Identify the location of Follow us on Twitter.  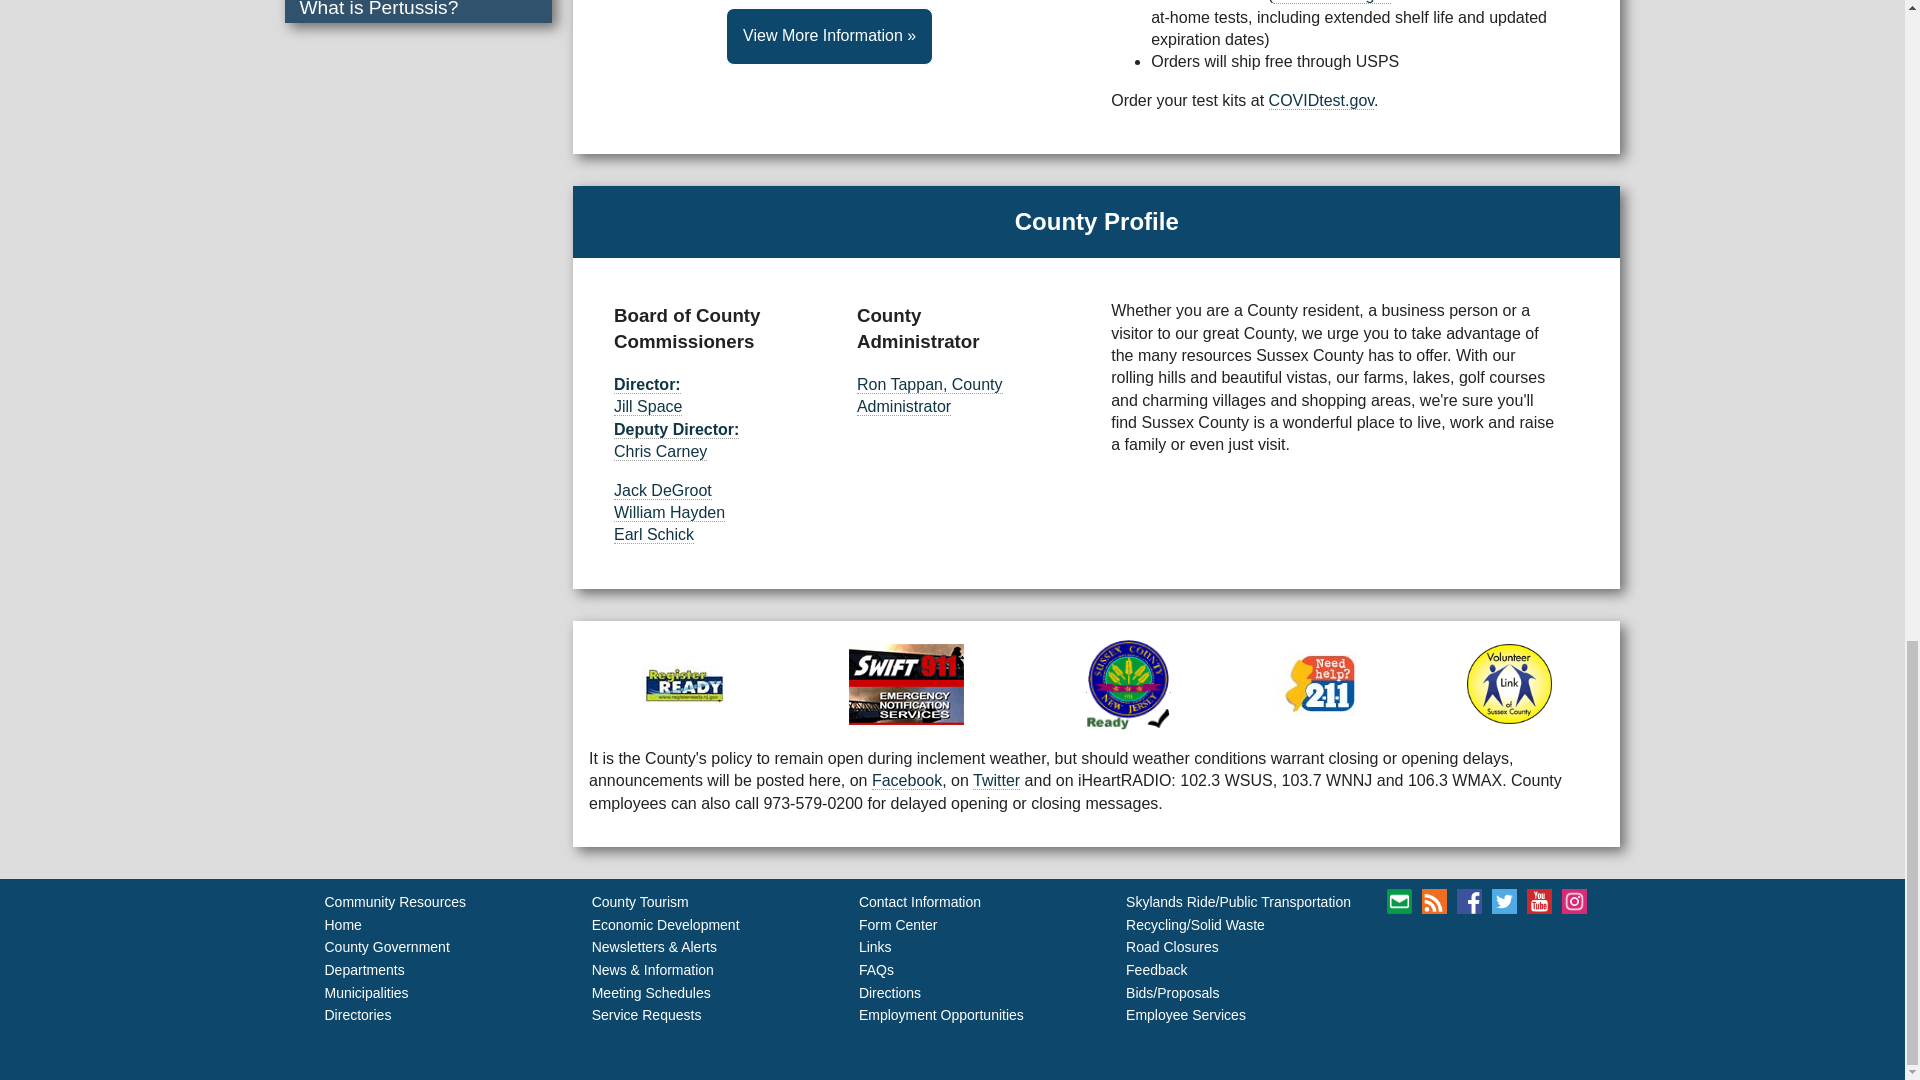
(1450, 962).